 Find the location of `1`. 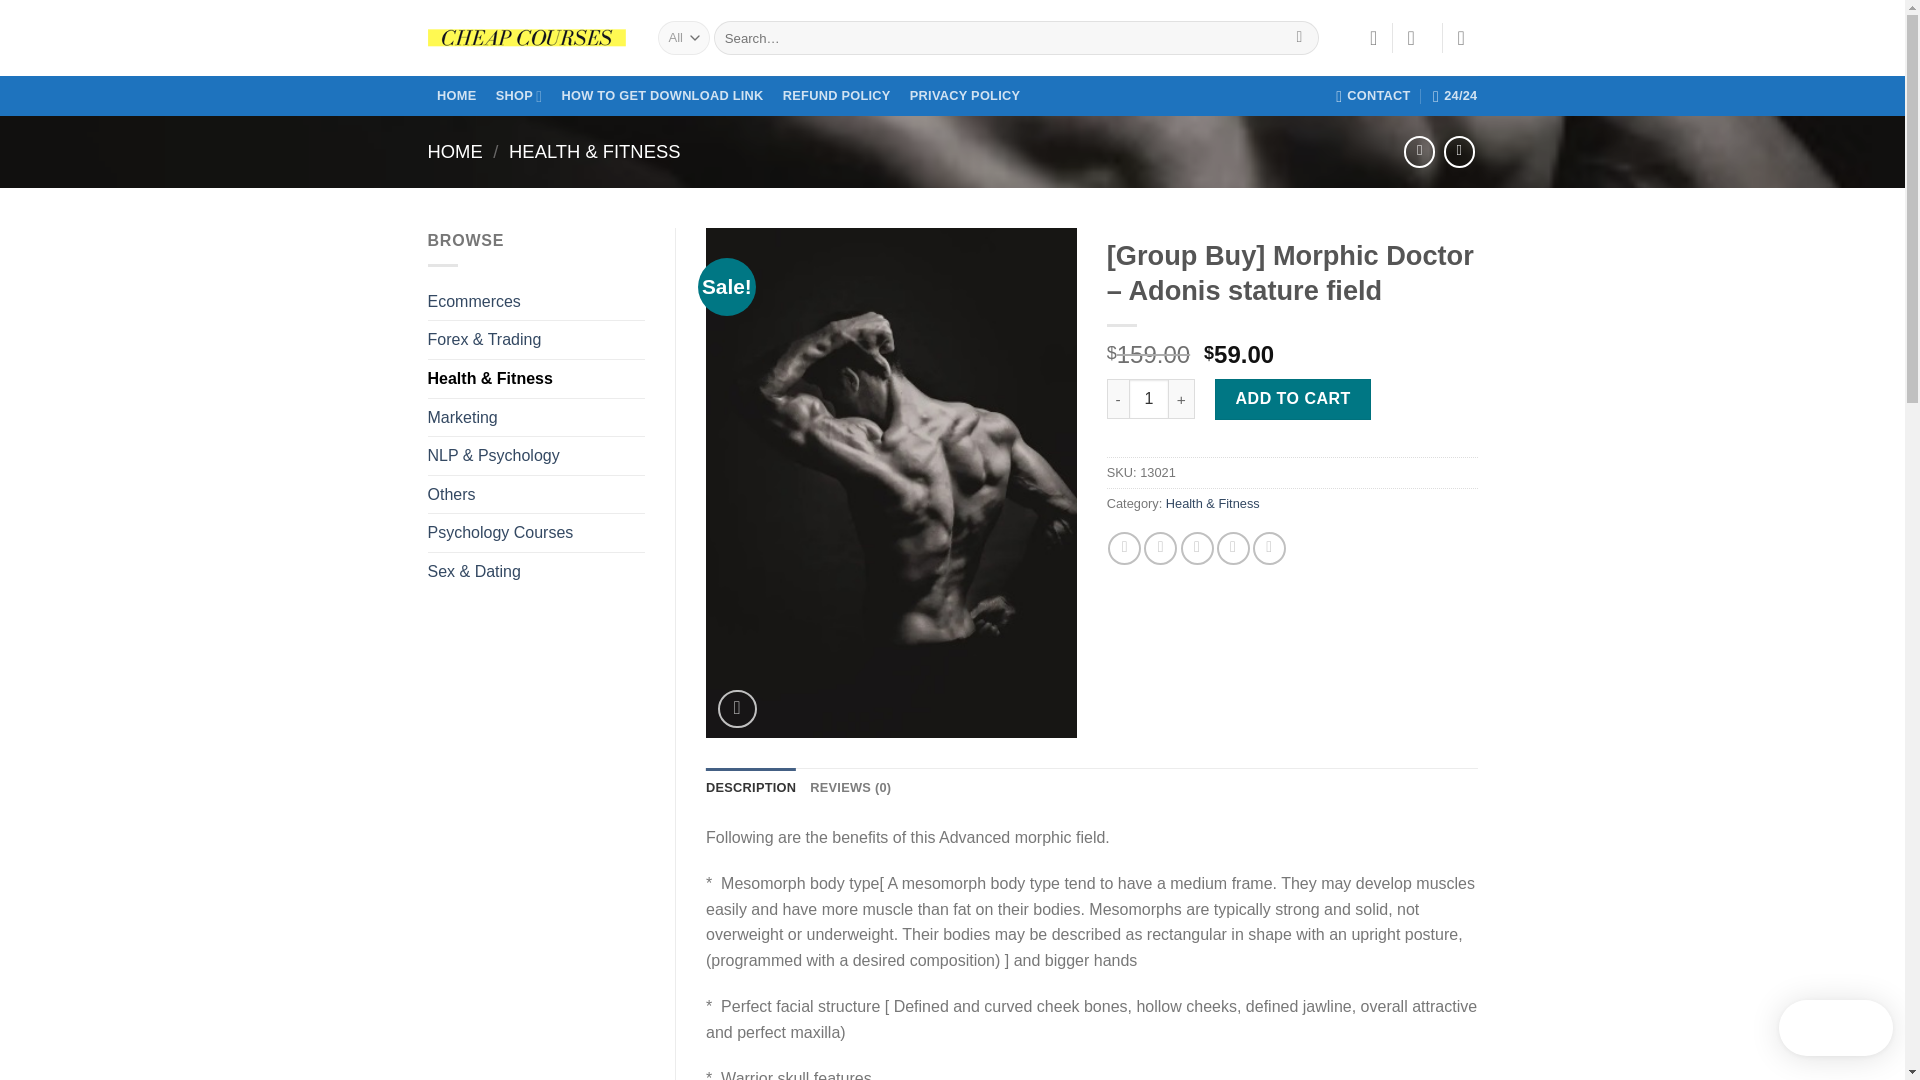

1 is located at coordinates (1148, 399).